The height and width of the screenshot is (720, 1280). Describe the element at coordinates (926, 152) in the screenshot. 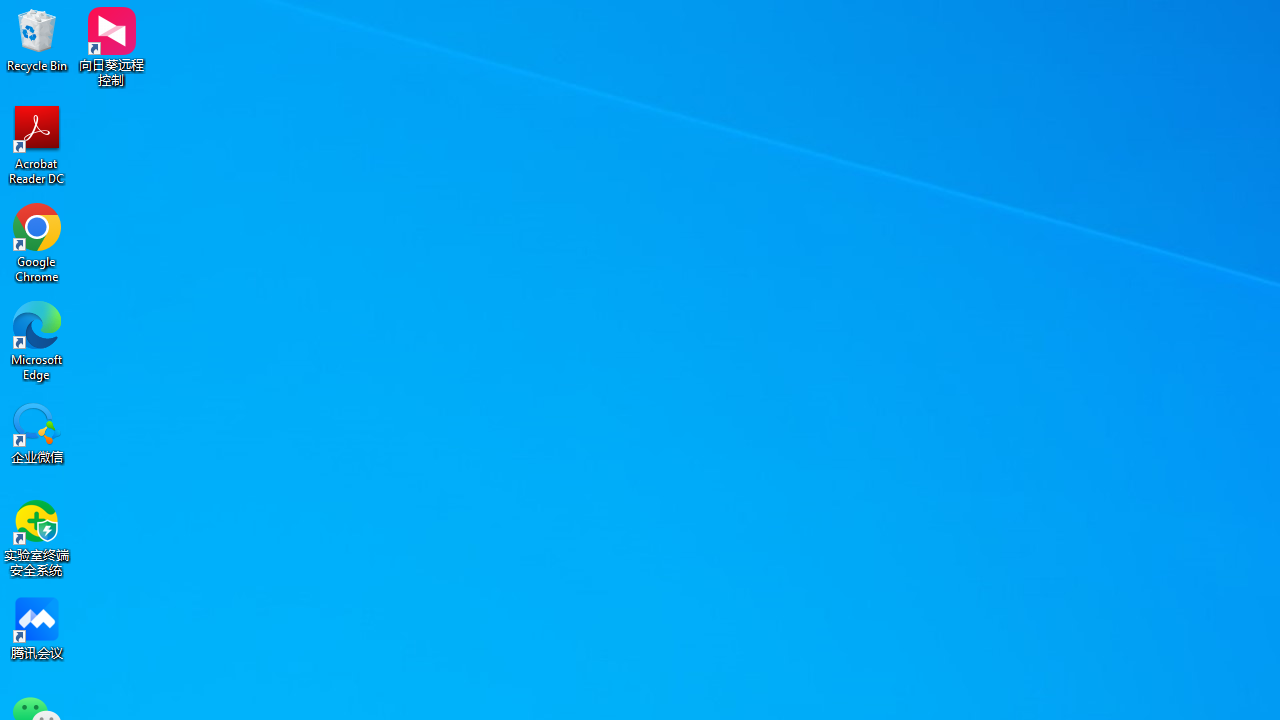

I see `Paragraph...` at that location.